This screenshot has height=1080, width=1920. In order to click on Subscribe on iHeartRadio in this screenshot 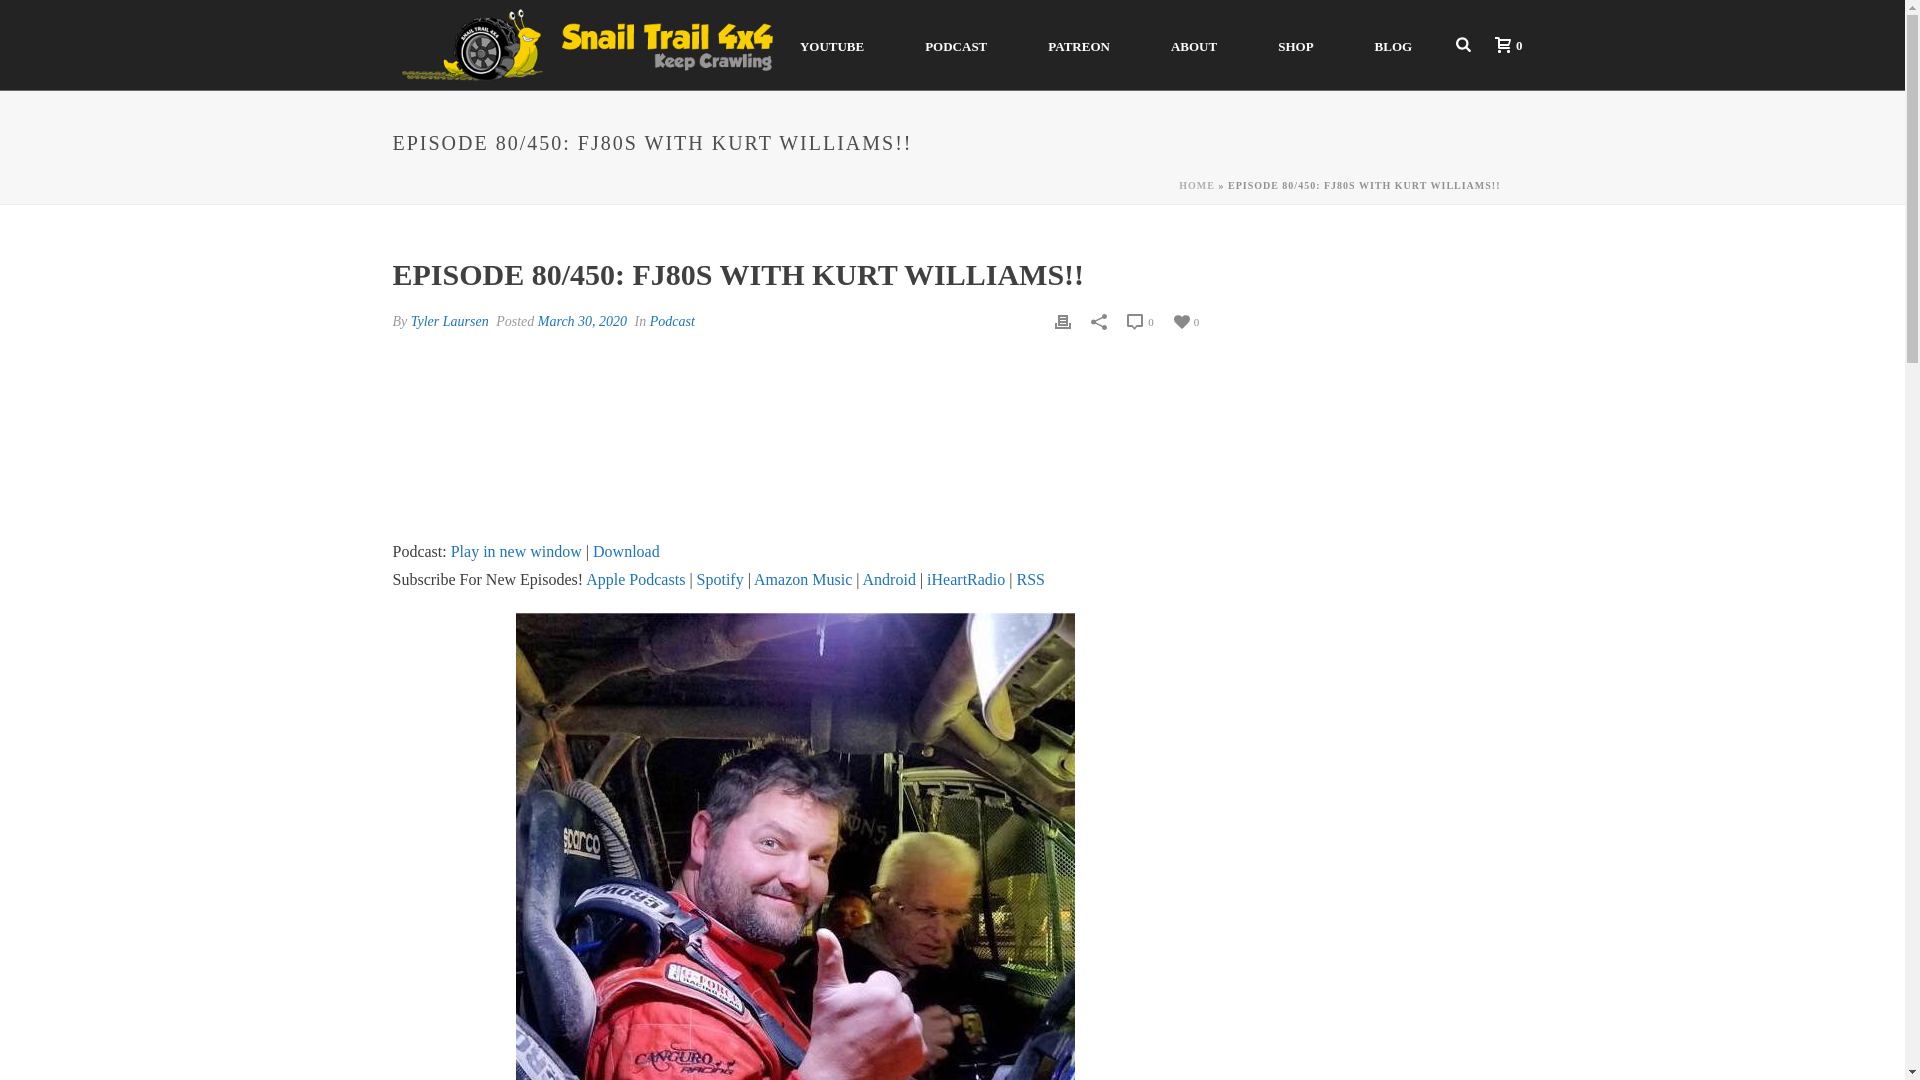, I will do `click(966, 579)`.